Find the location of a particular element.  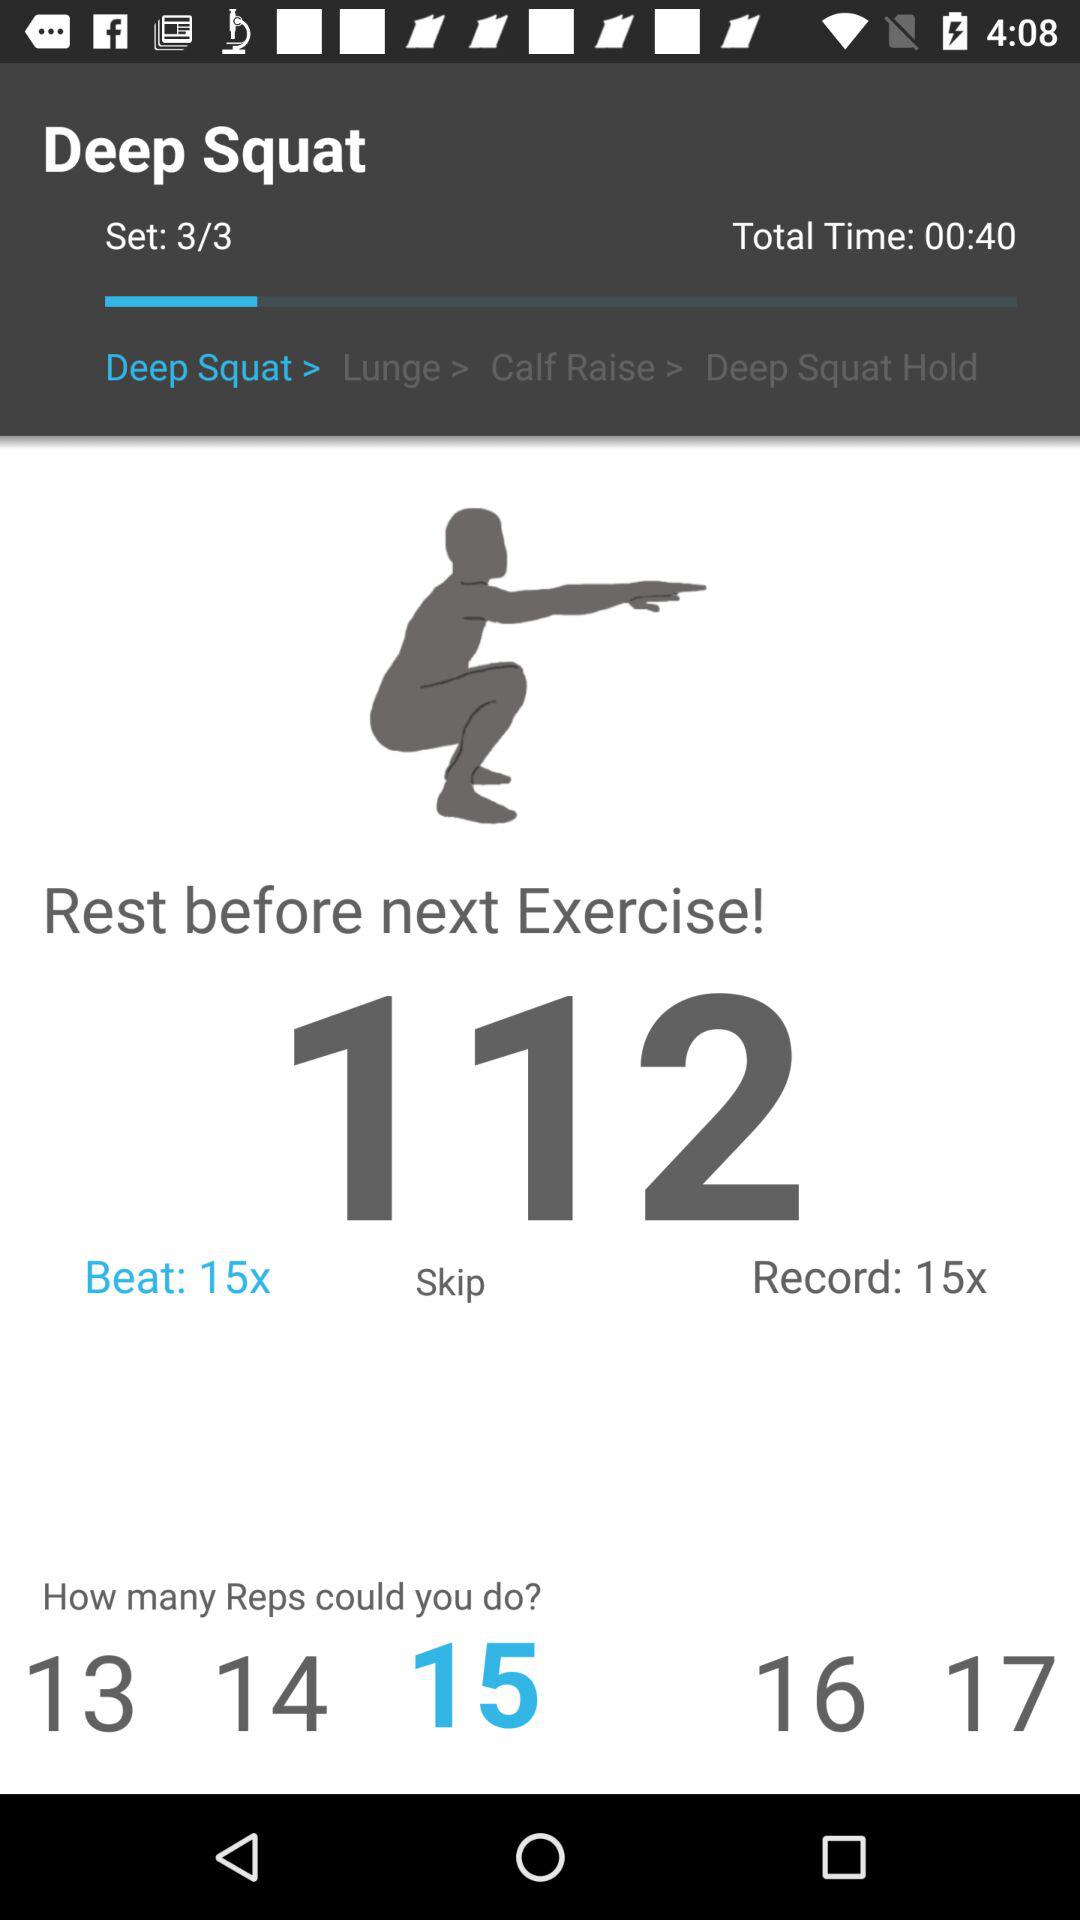

jump until 16 icon is located at coordinates (845, 1690).